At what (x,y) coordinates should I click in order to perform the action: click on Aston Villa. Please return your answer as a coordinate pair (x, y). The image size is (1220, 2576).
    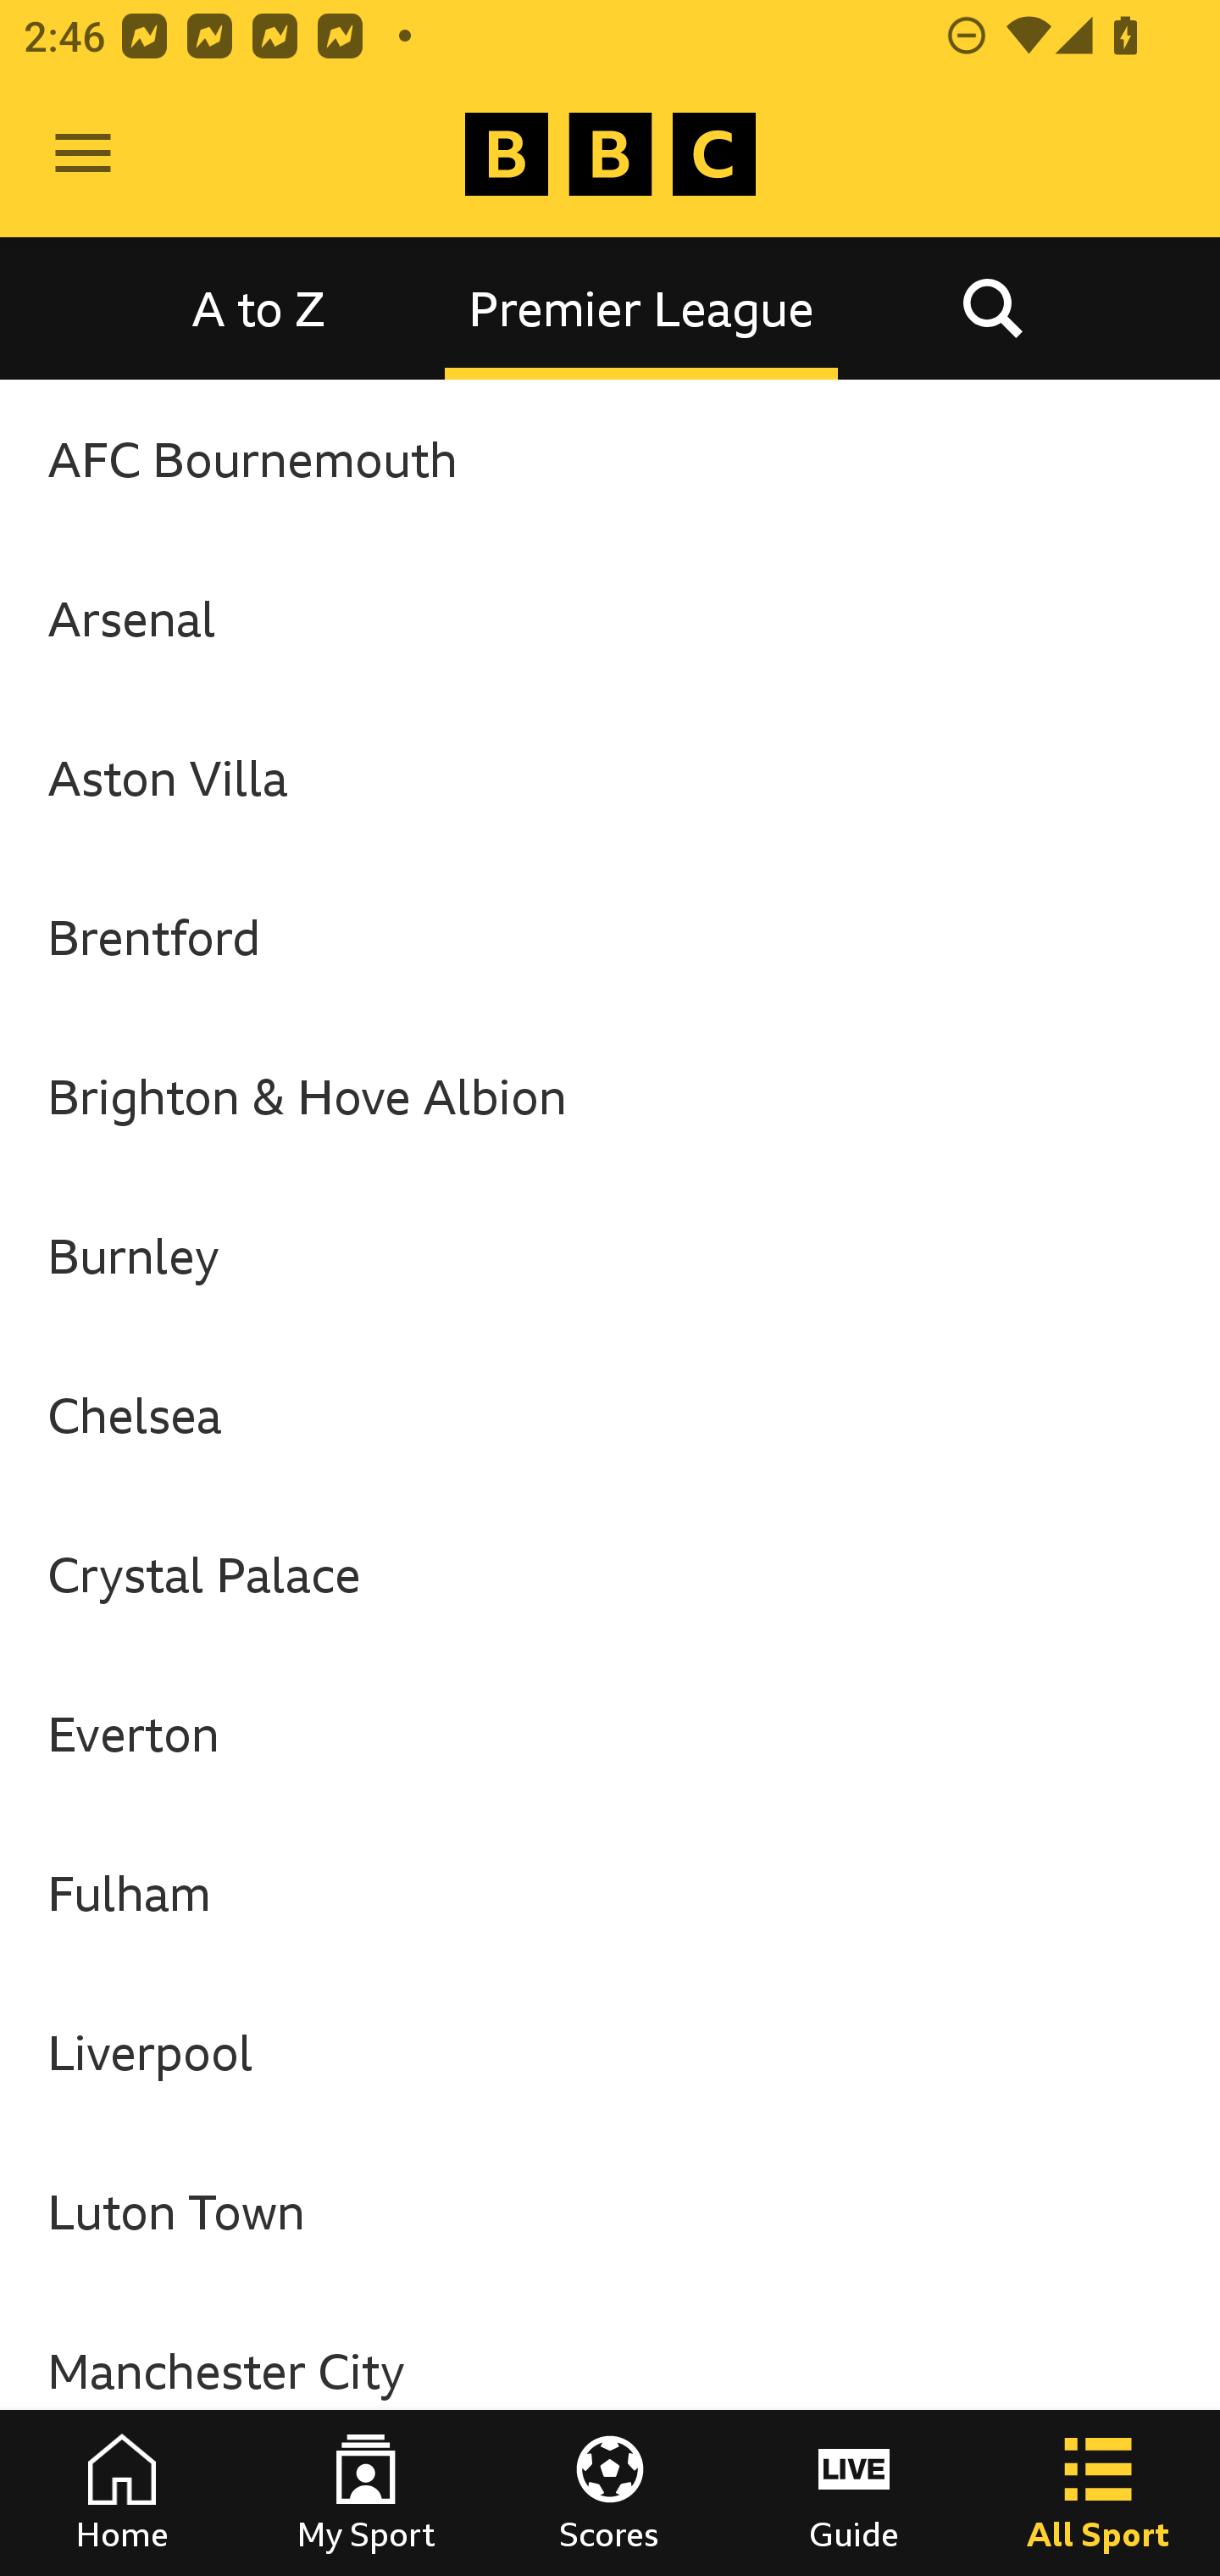
    Looking at the image, I should click on (610, 778).